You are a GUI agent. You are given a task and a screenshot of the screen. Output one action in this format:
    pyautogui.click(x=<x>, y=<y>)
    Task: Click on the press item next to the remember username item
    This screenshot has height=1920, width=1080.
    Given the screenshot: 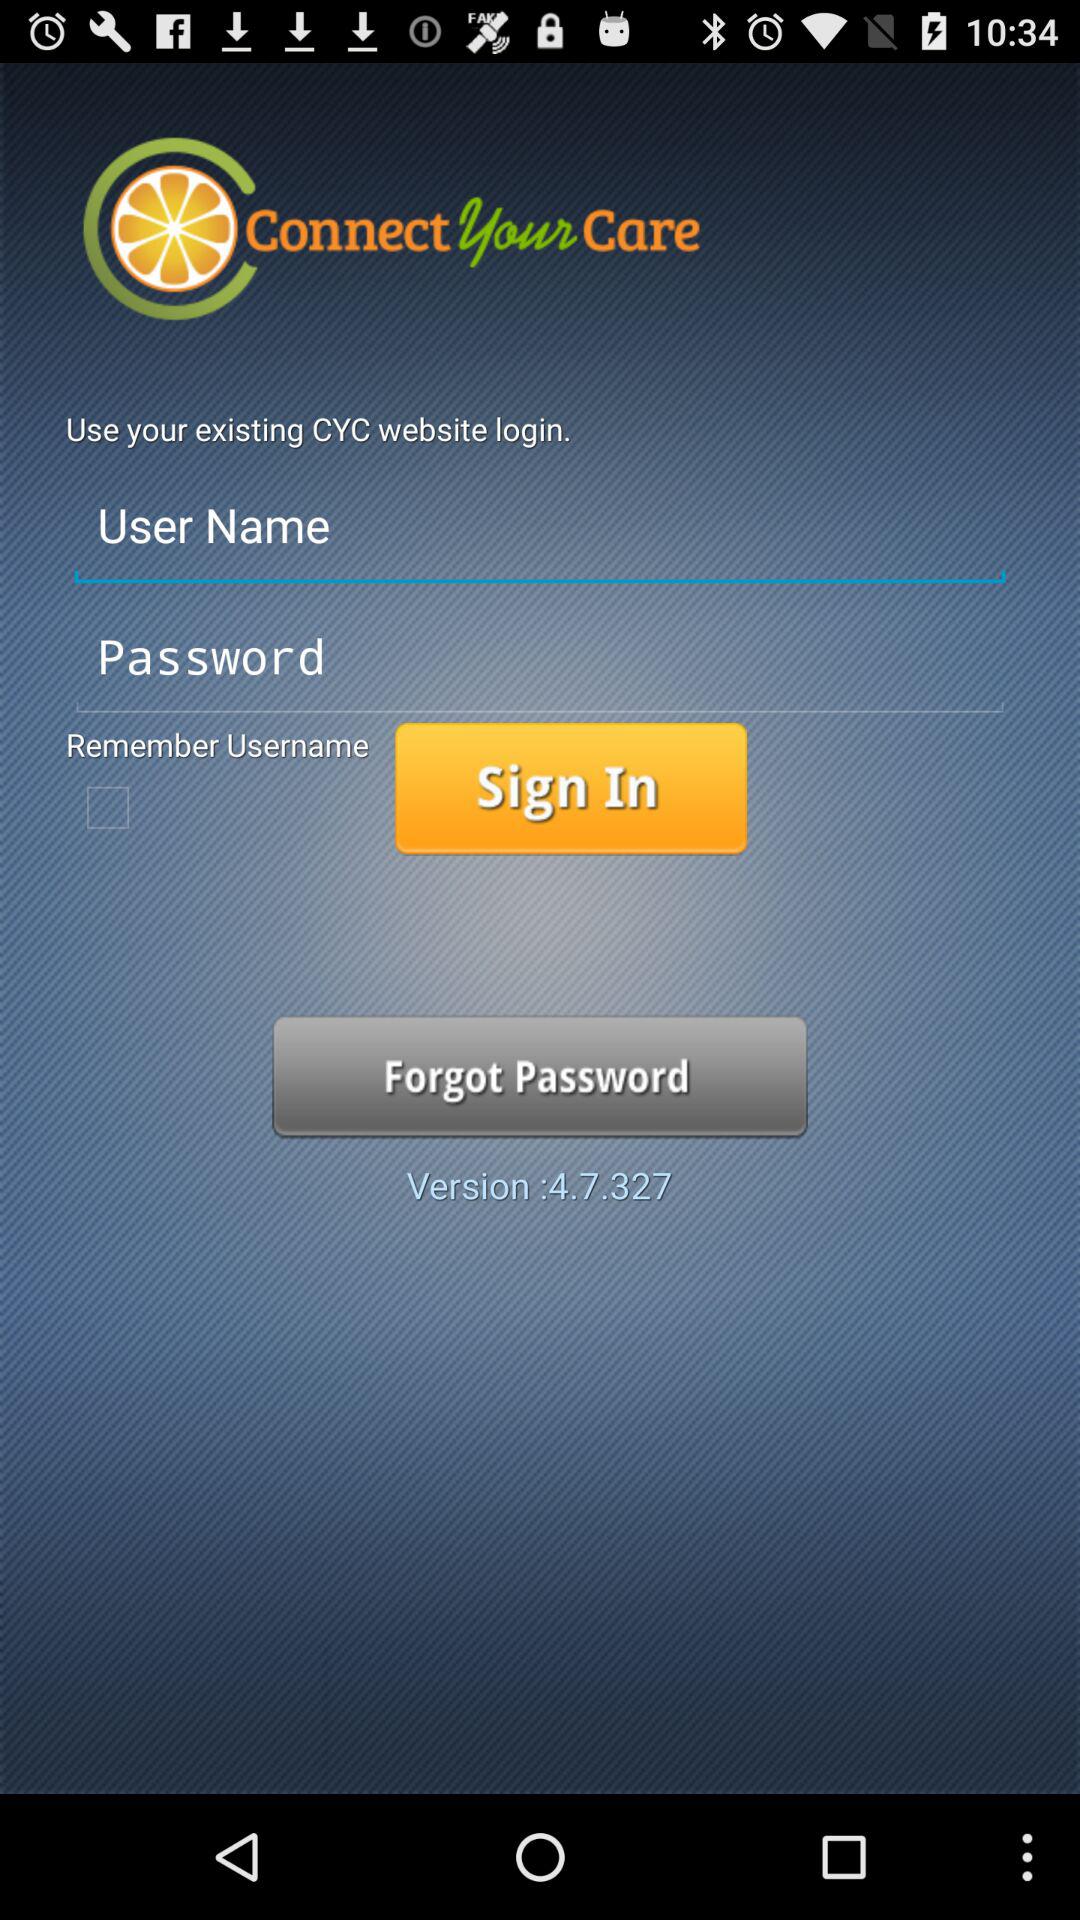 What is the action you would take?
    pyautogui.click(x=570, y=789)
    